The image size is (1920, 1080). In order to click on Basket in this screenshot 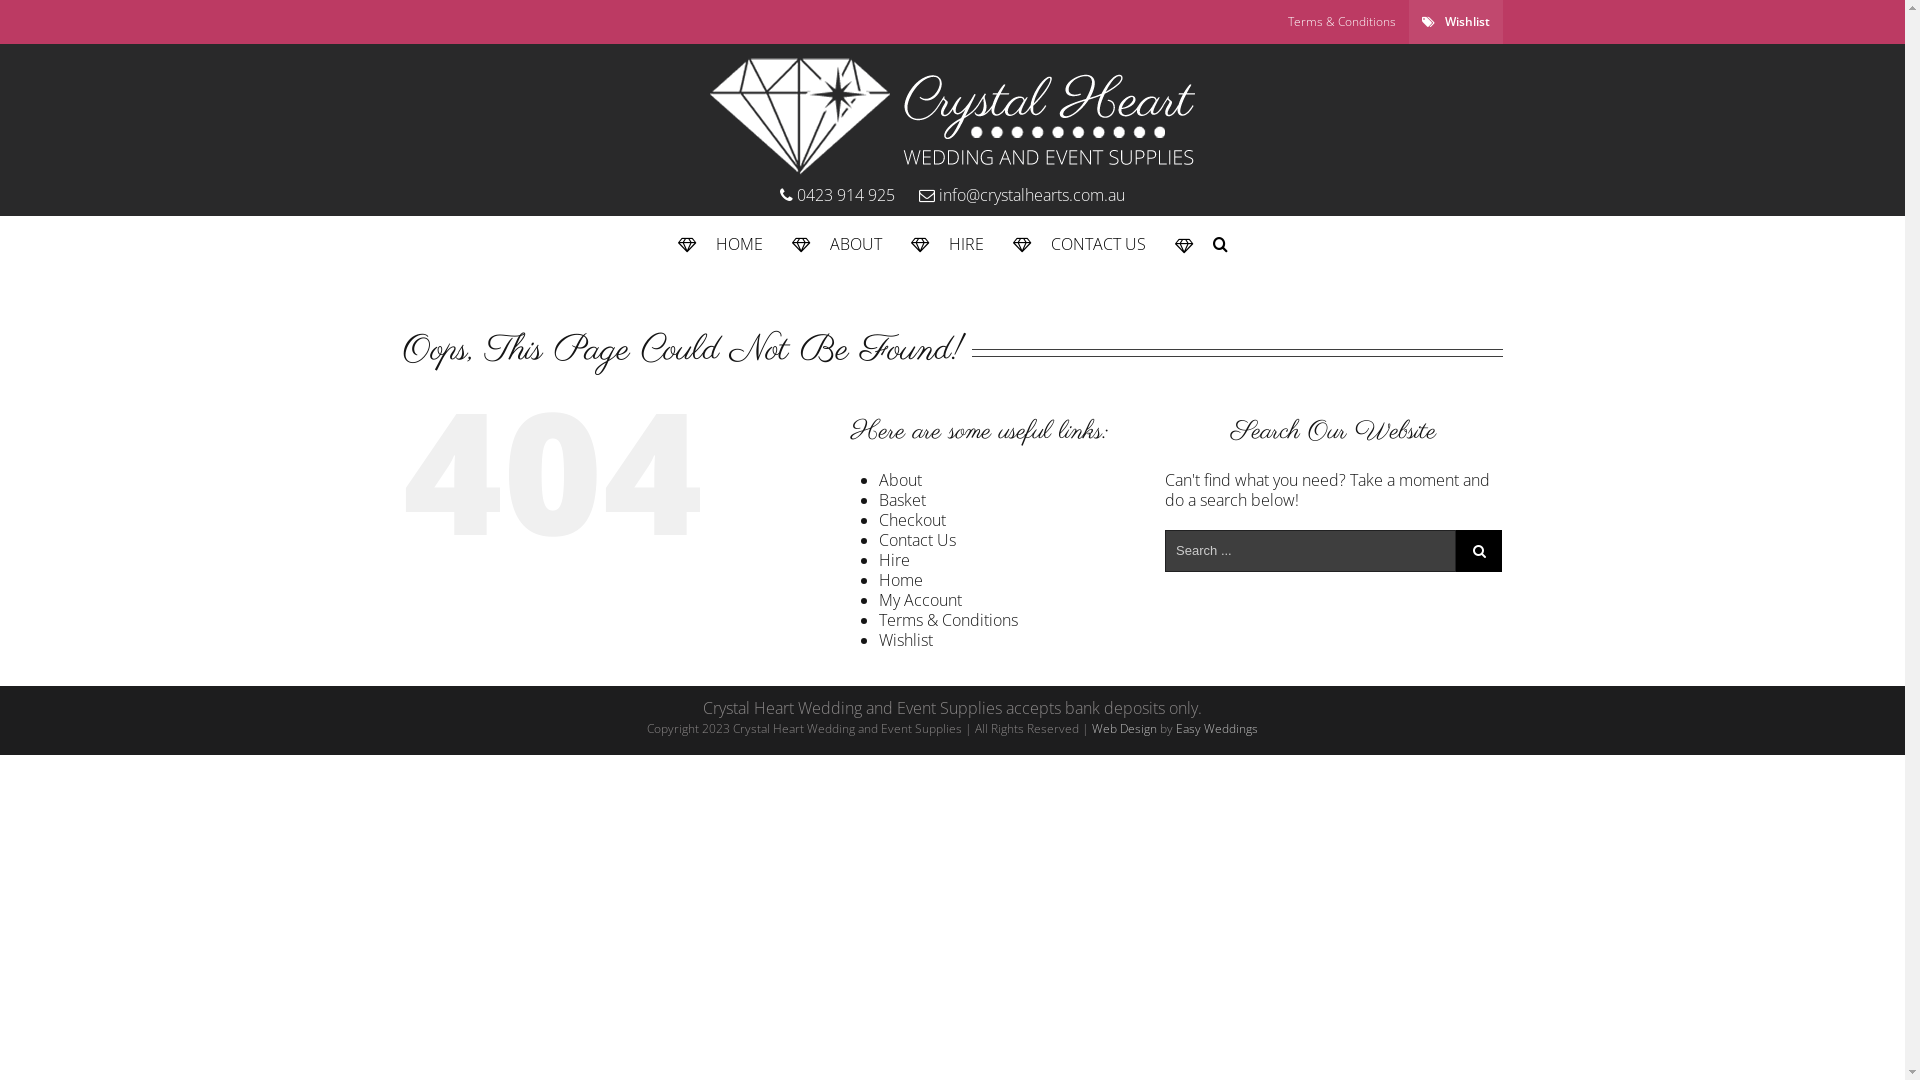, I will do `click(902, 500)`.